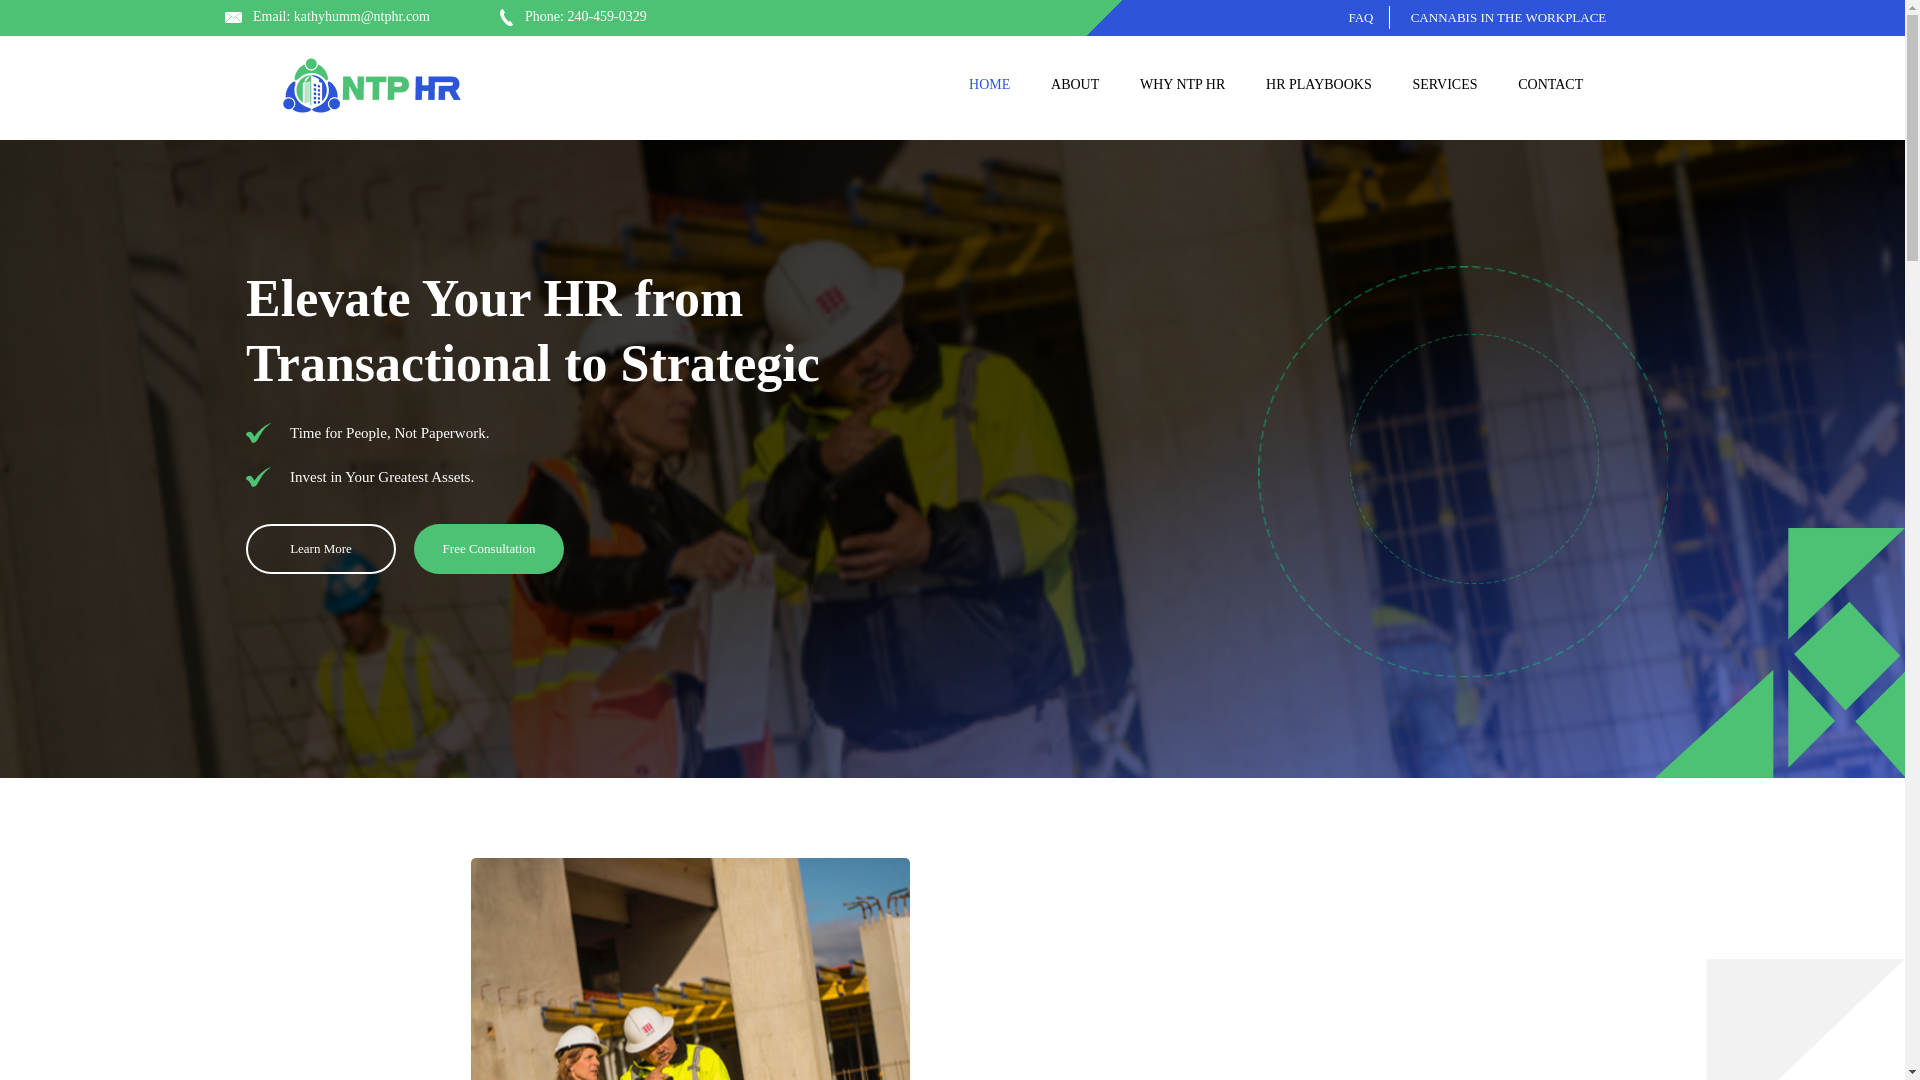  What do you see at coordinates (1074, 84) in the screenshot?
I see `ABOUT` at bounding box center [1074, 84].